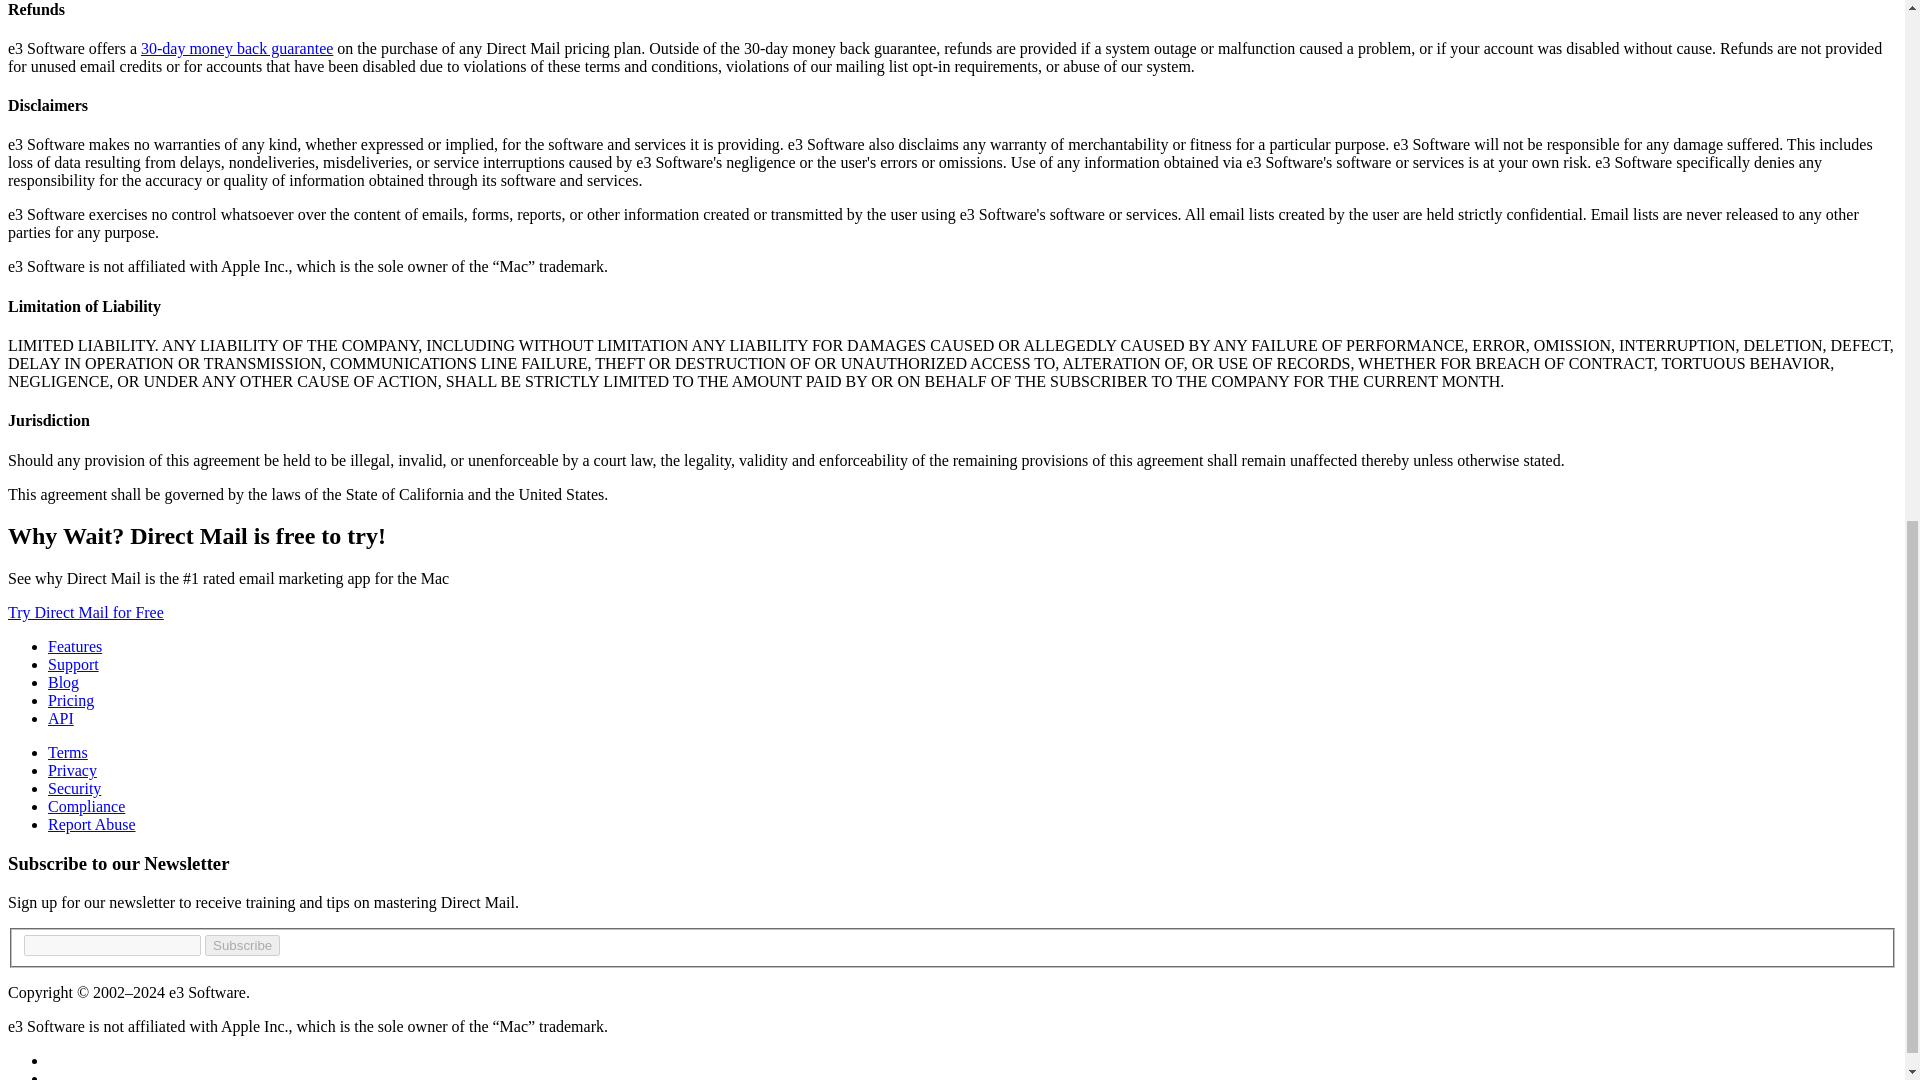 The height and width of the screenshot is (1080, 1920). What do you see at coordinates (72, 770) in the screenshot?
I see `Privacy` at bounding box center [72, 770].